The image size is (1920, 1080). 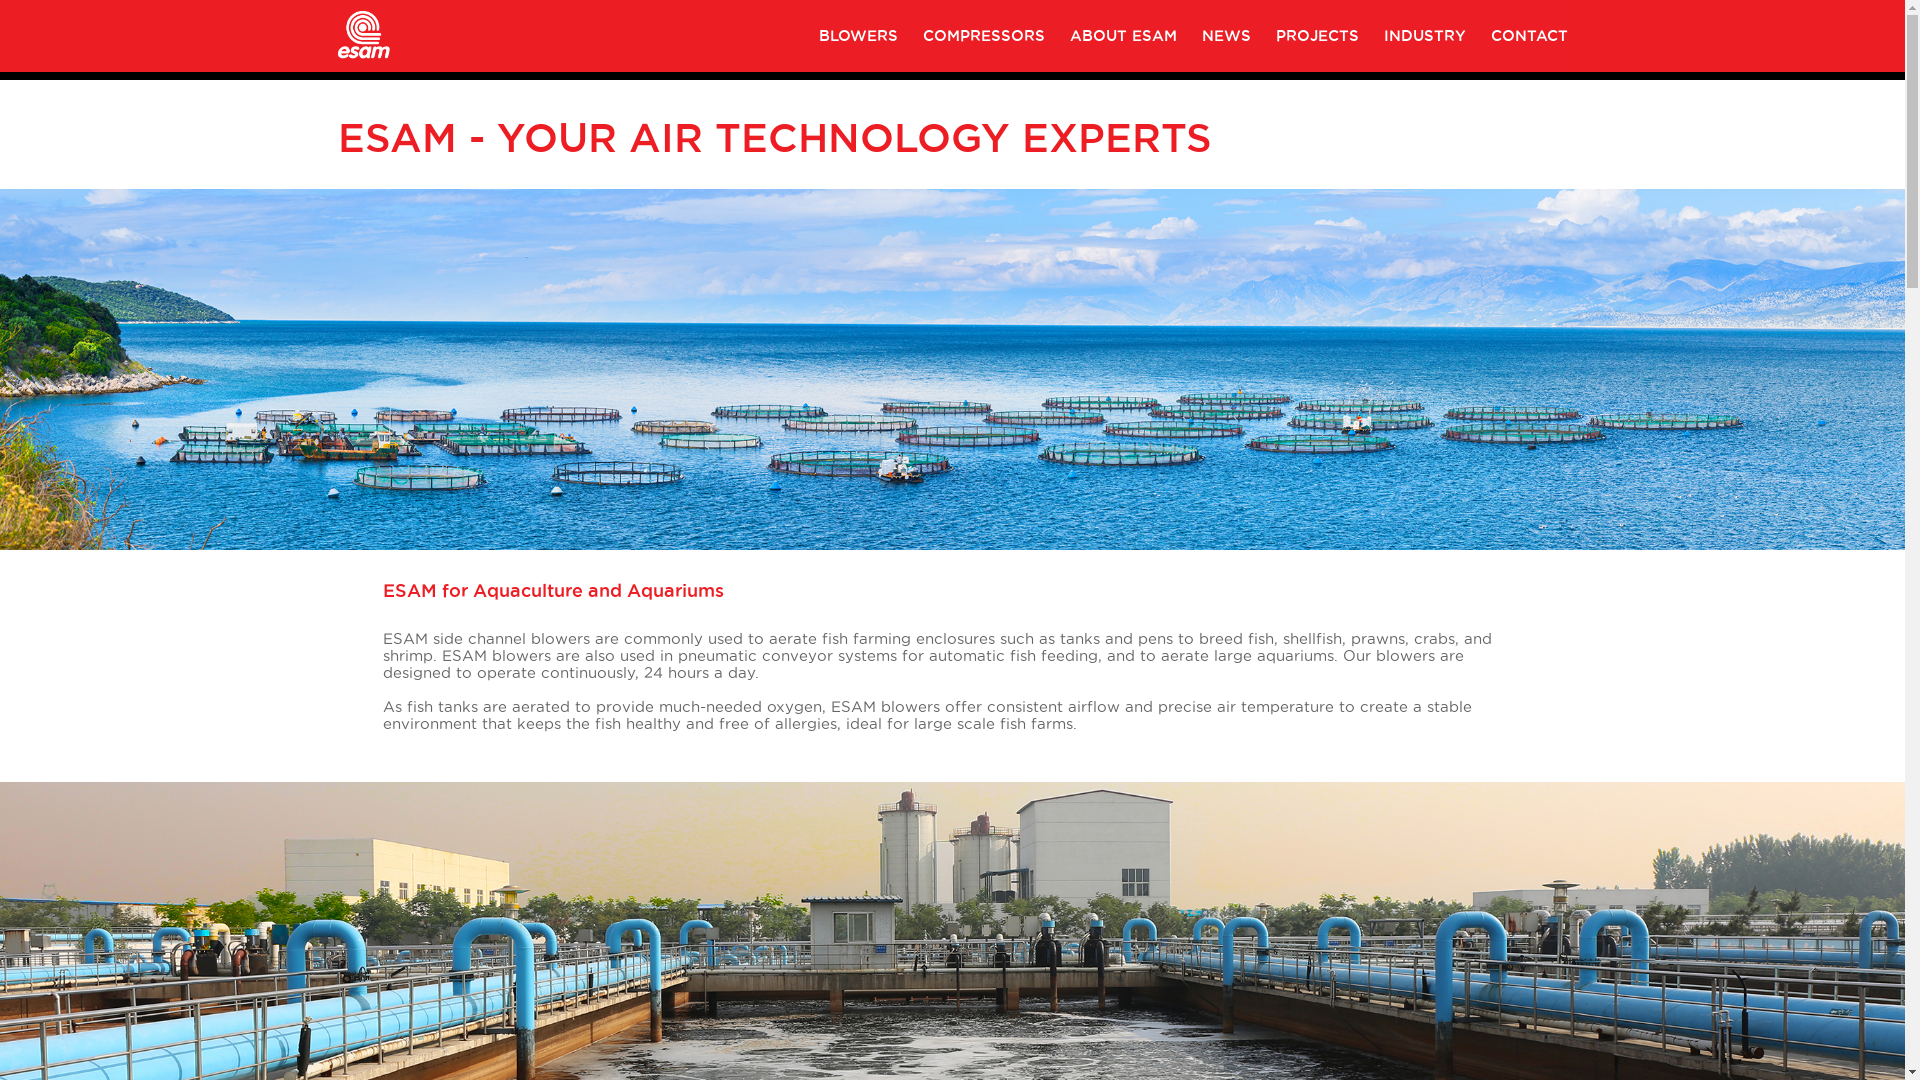 What do you see at coordinates (1425, 36) in the screenshot?
I see `INDUSTRY` at bounding box center [1425, 36].